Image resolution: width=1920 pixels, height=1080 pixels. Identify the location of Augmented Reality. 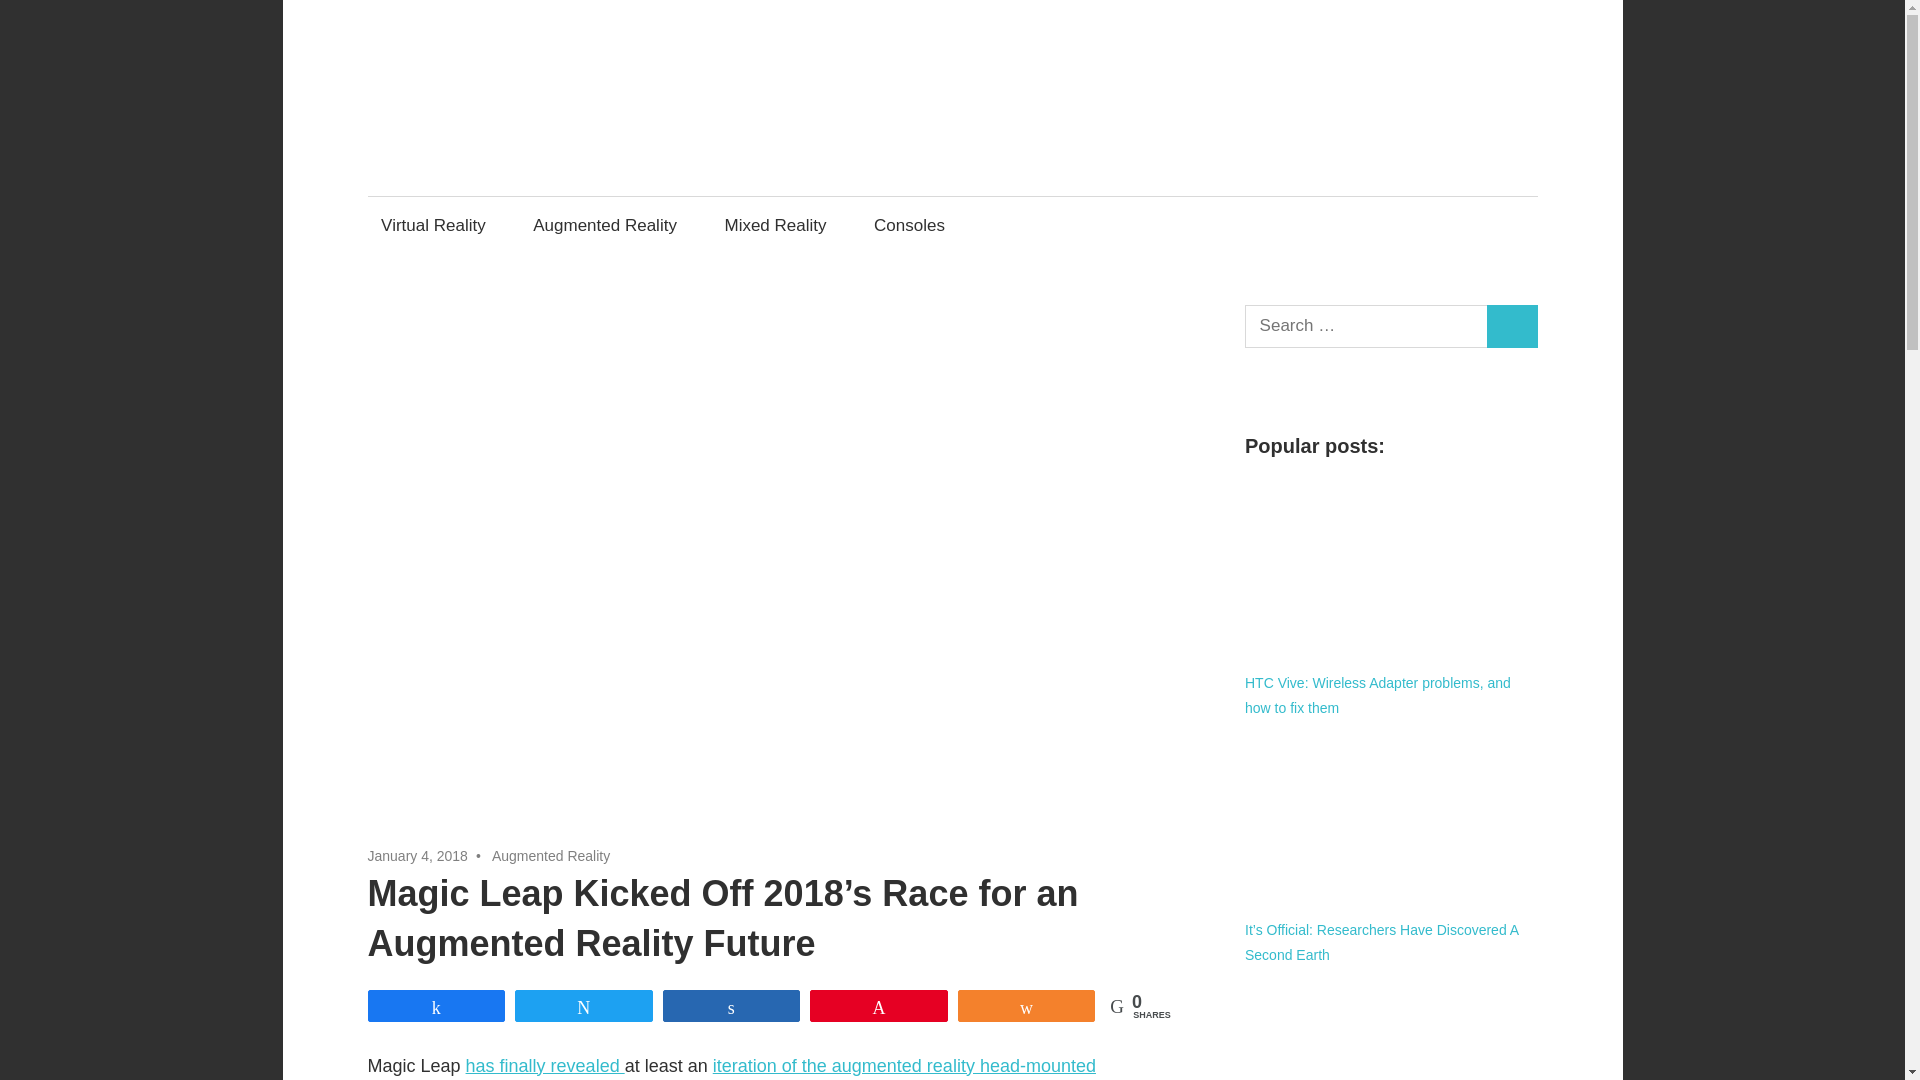
(606, 224).